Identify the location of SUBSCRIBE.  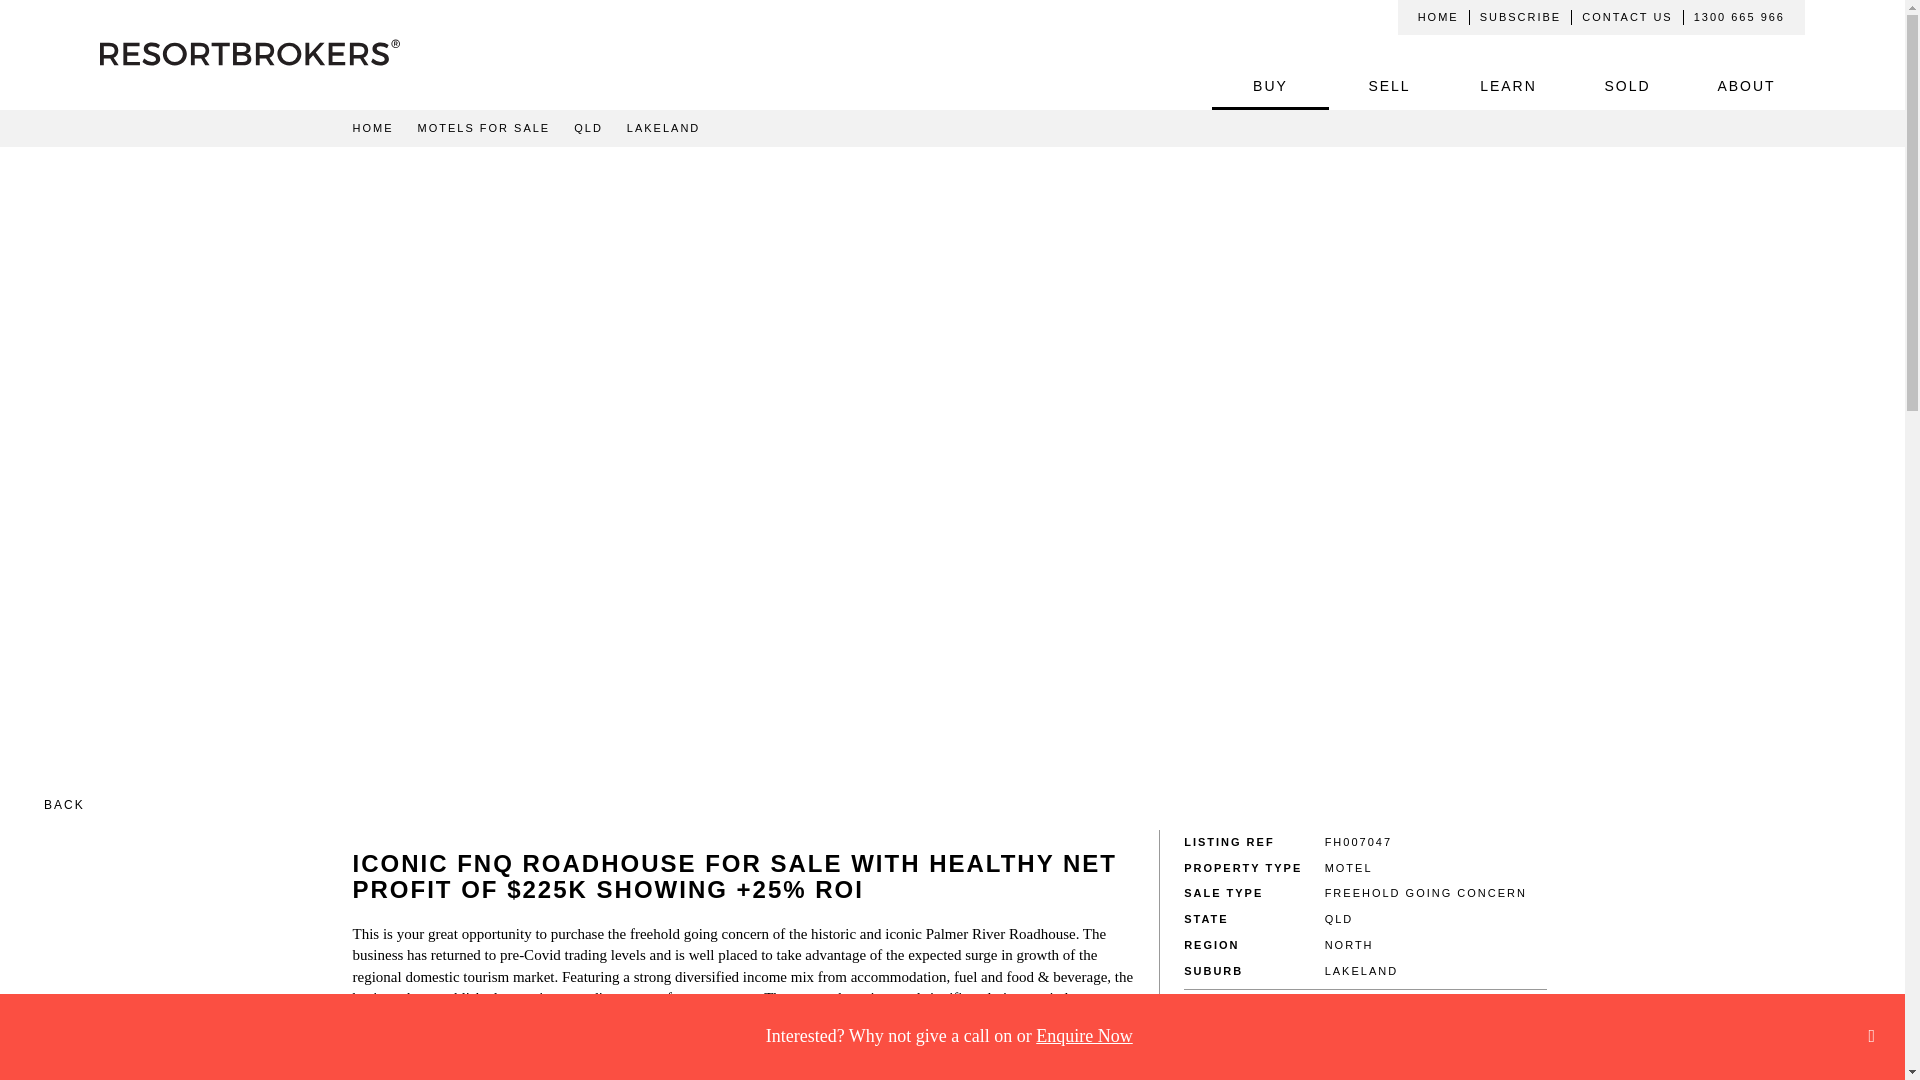
(1521, 16).